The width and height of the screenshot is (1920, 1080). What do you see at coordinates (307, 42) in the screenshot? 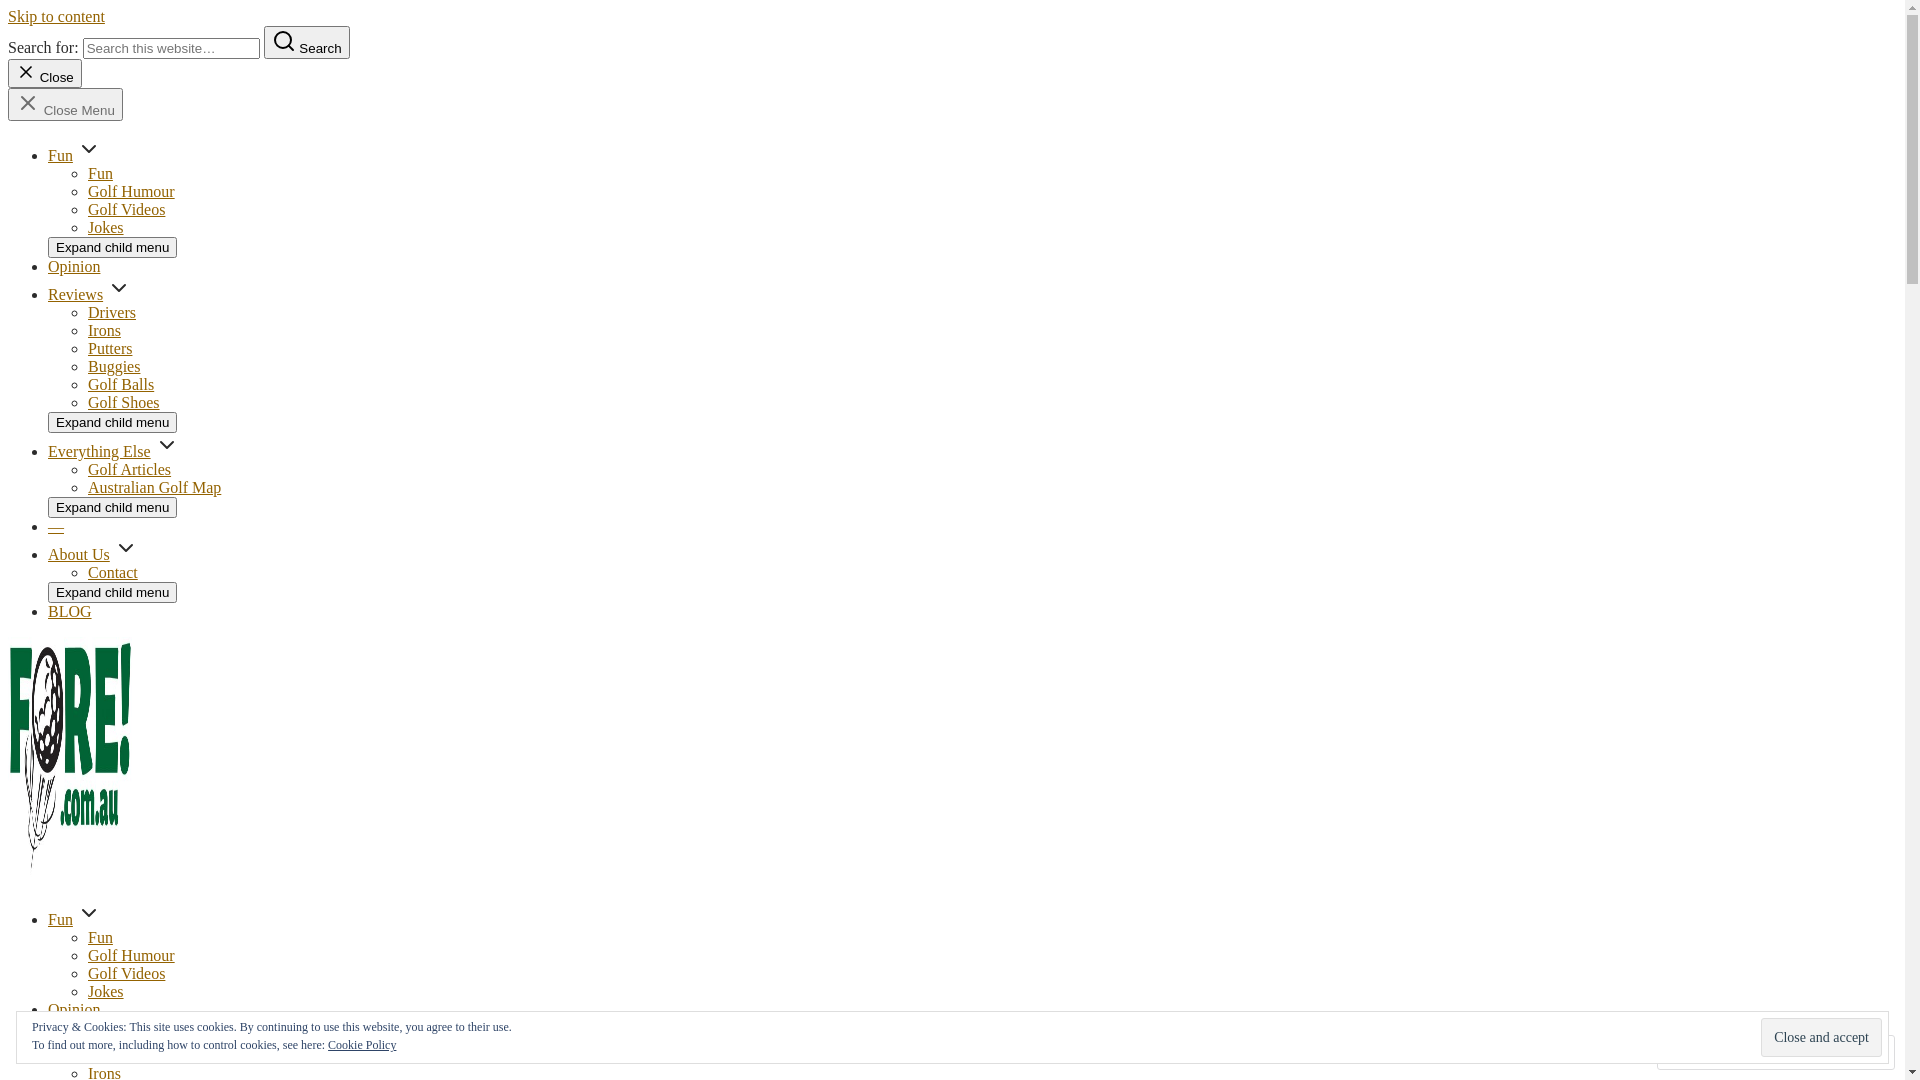
I see `Search` at bounding box center [307, 42].